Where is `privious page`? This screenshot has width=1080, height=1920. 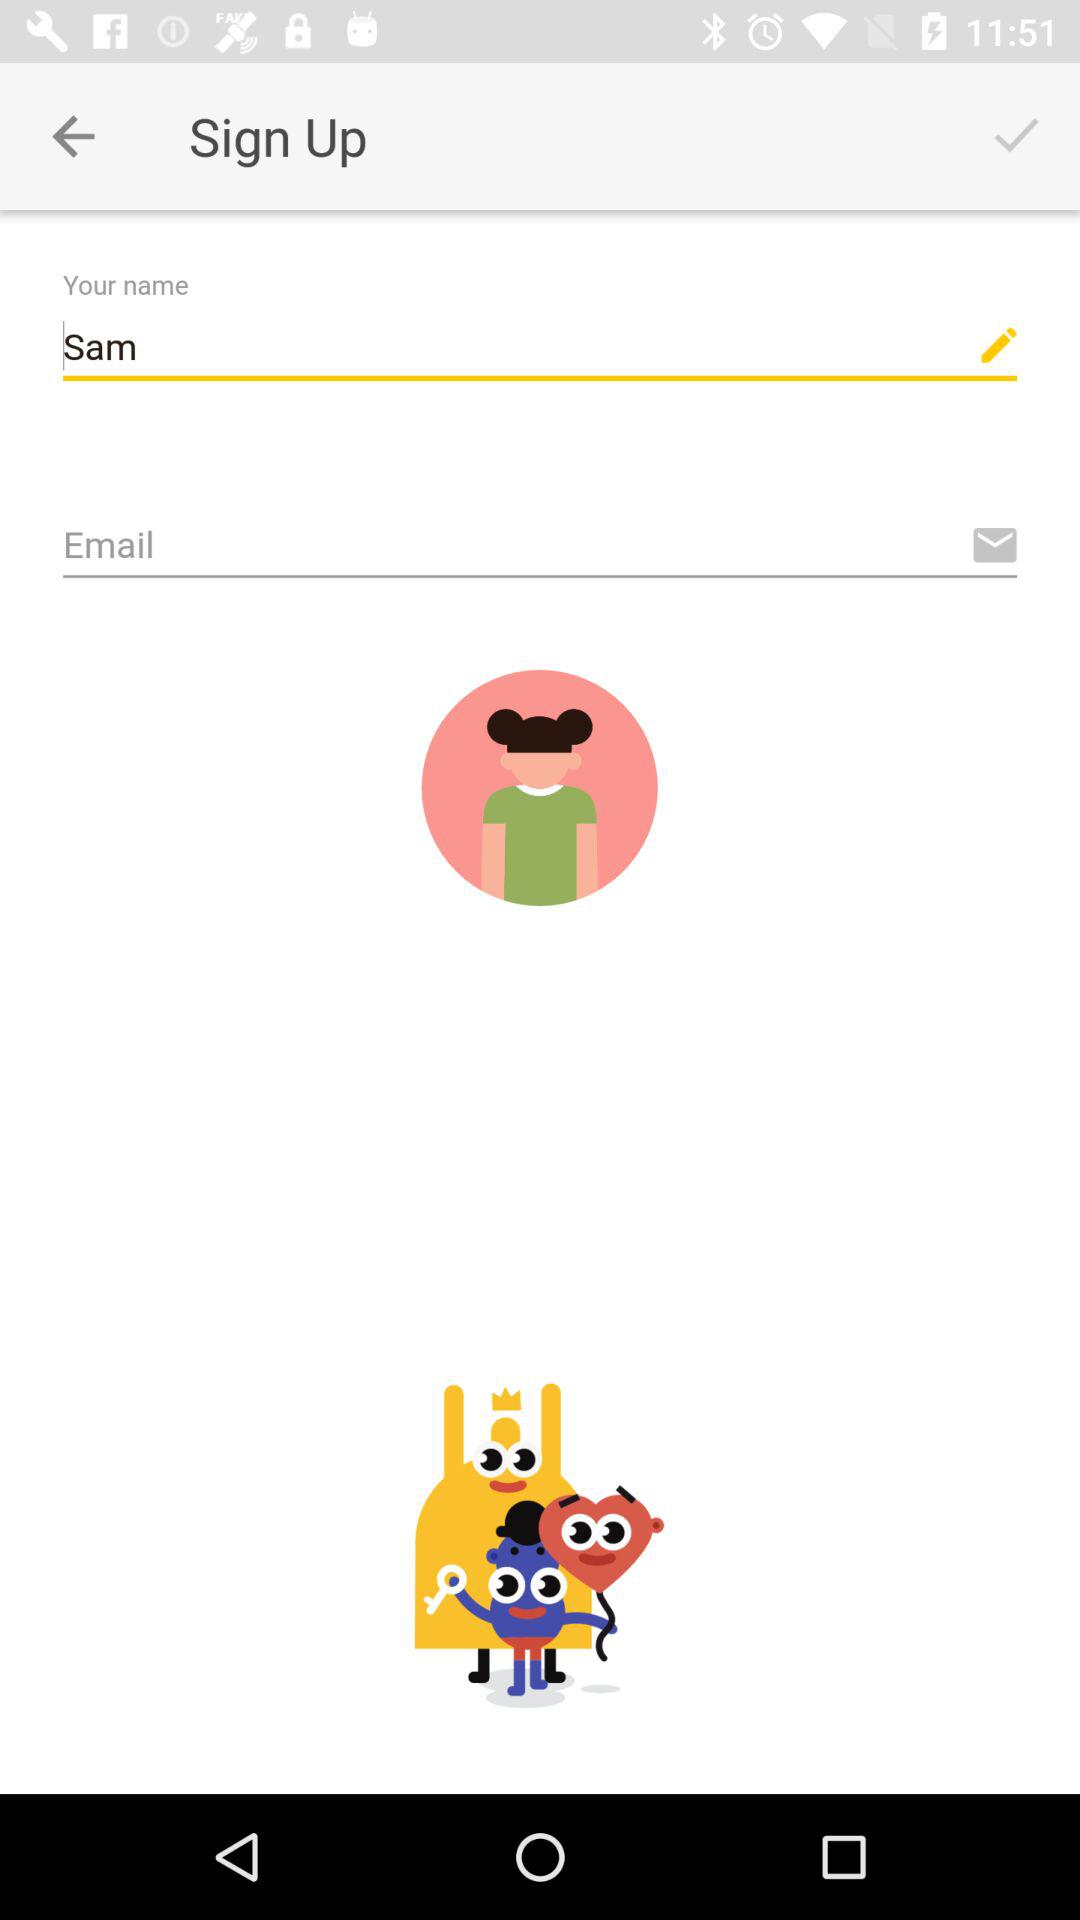
privious page is located at coordinates (74, 136).